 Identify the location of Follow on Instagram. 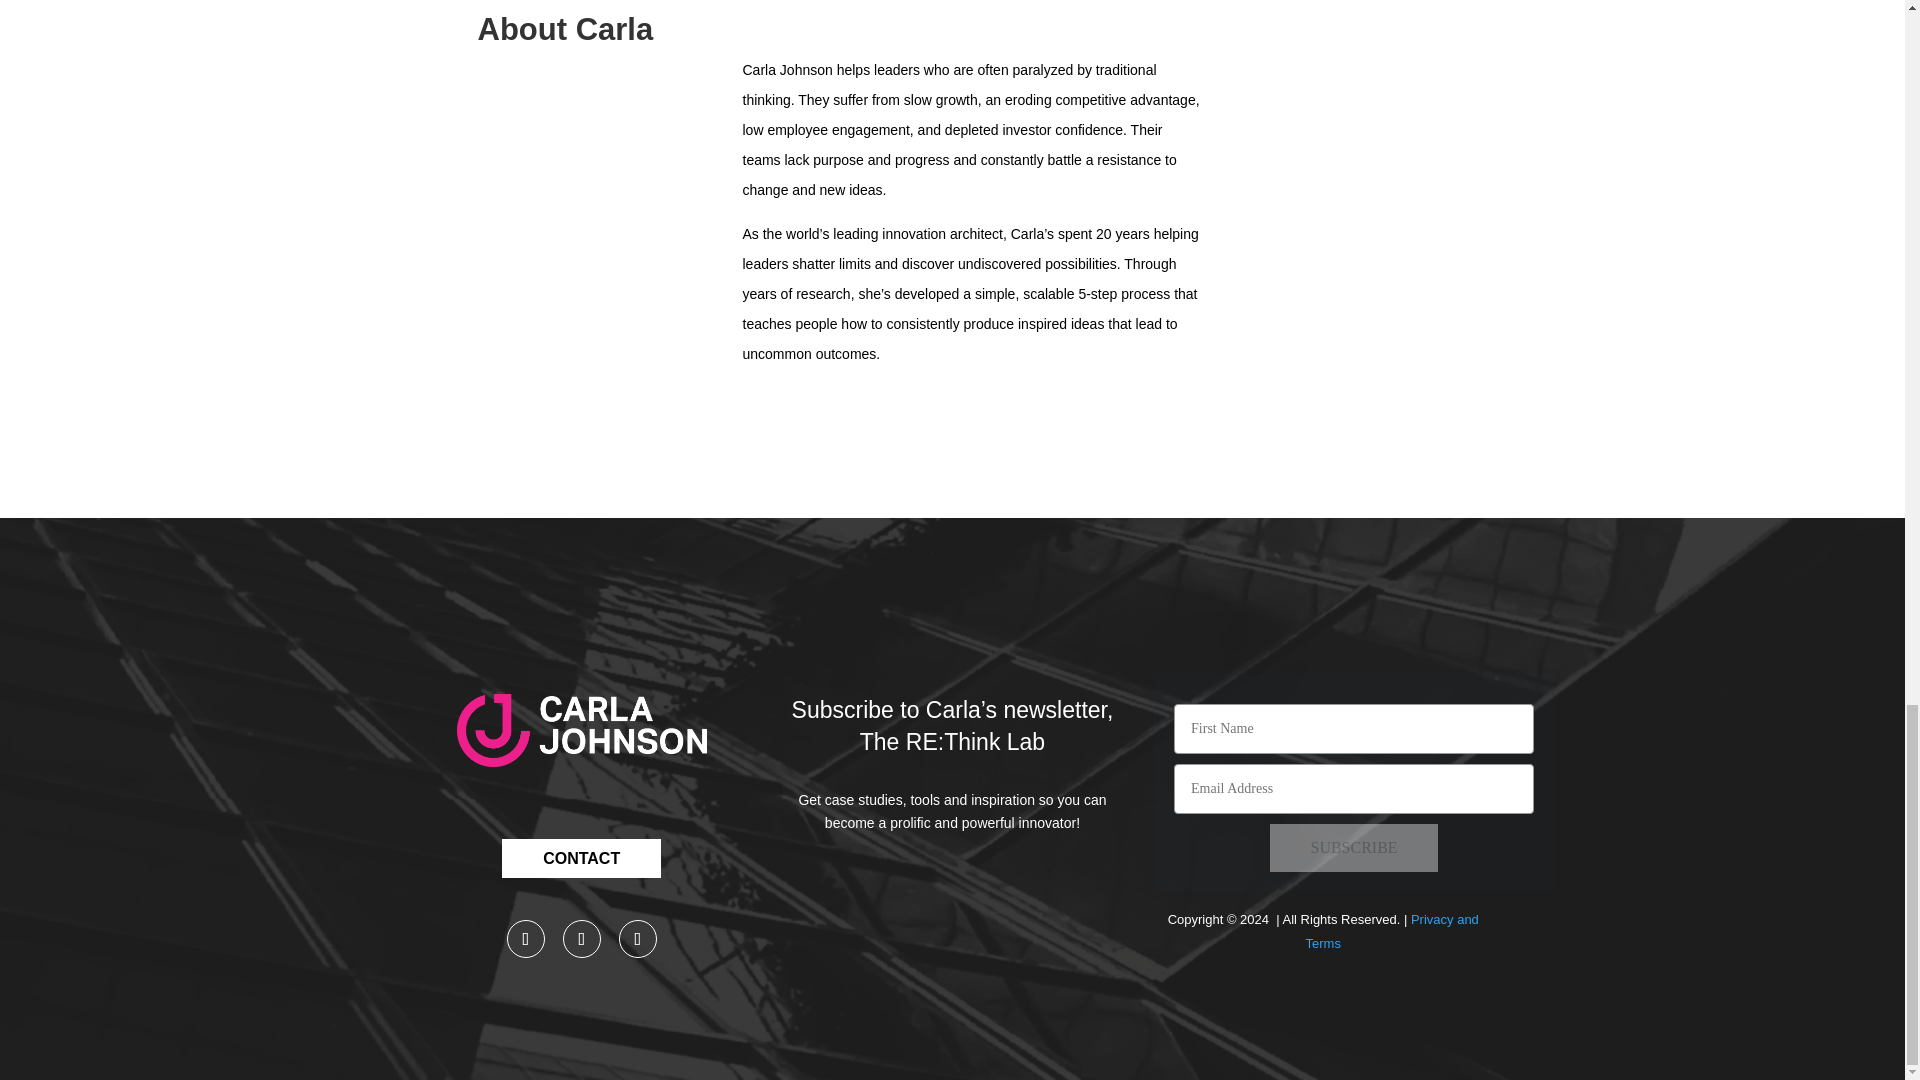
(637, 938).